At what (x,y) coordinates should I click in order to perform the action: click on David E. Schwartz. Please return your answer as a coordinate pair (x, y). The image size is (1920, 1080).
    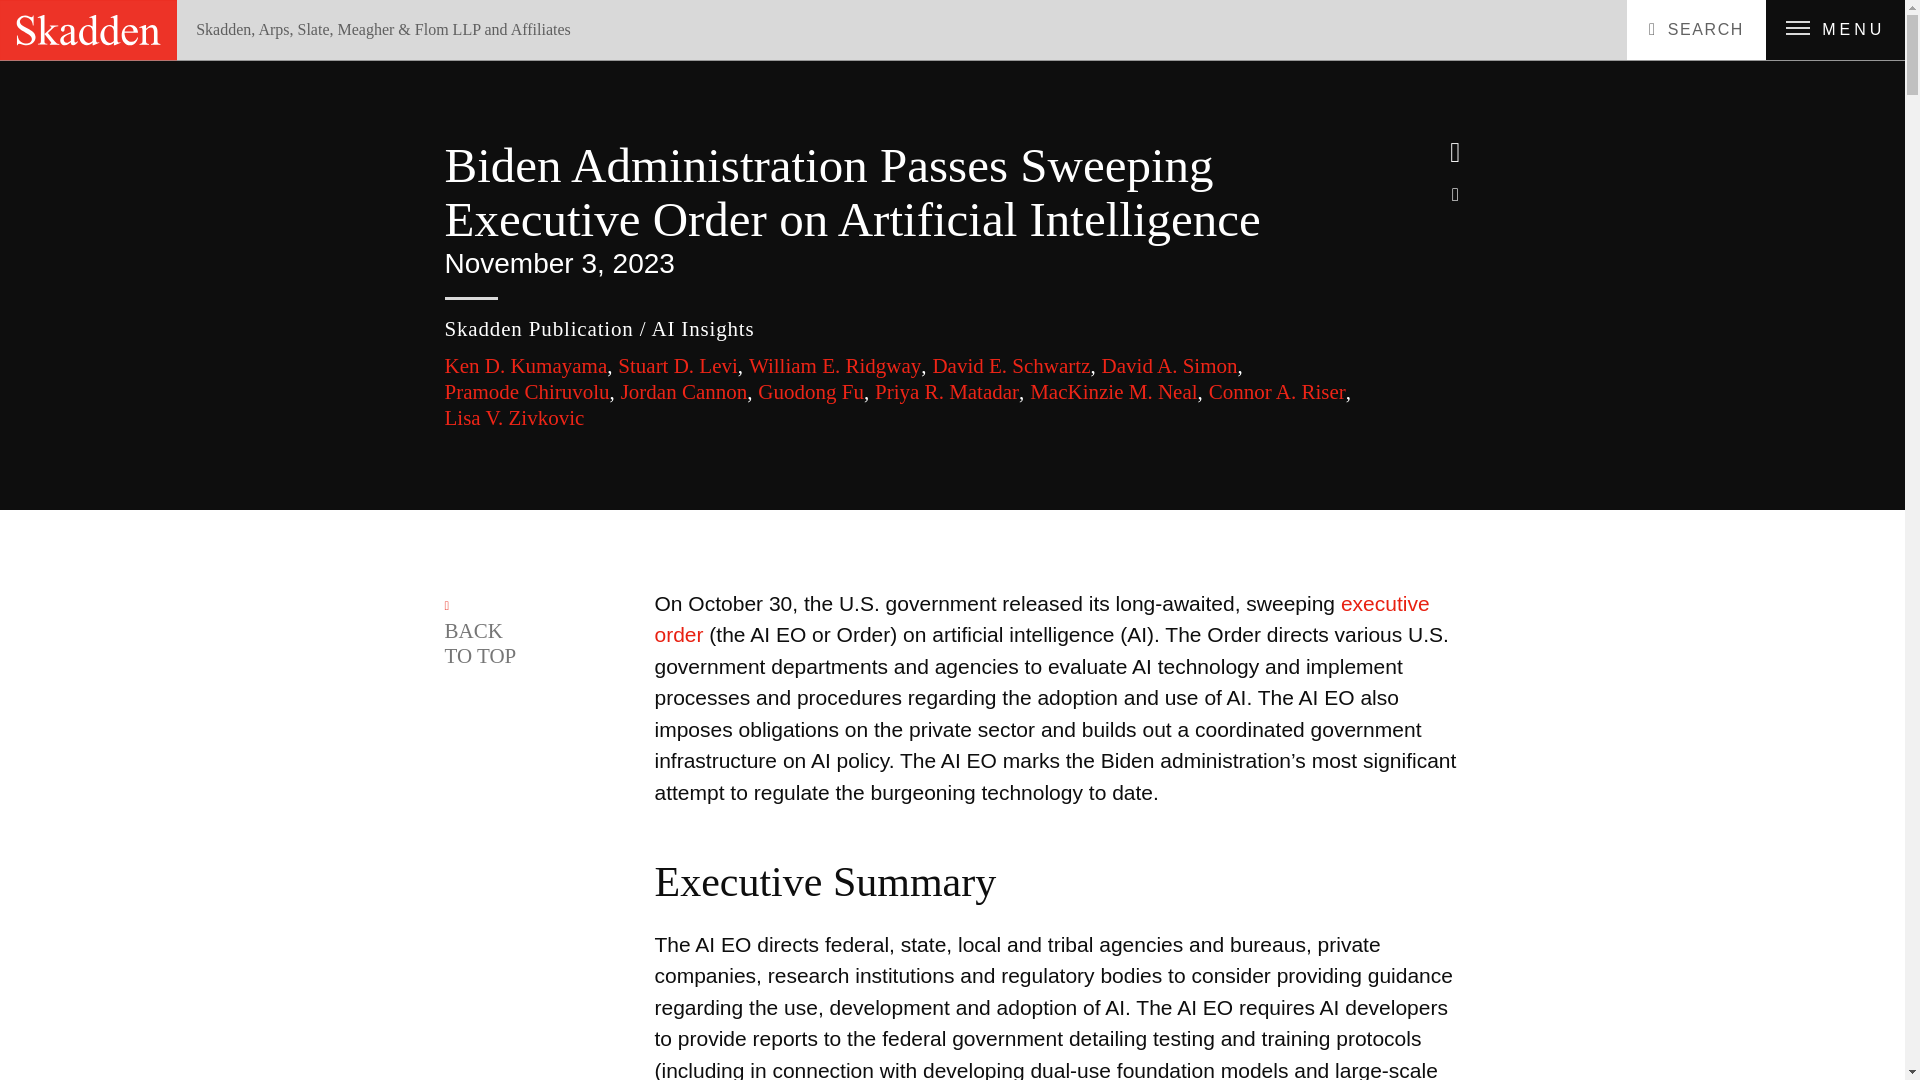
    Looking at the image, I should click on (1012, 366).